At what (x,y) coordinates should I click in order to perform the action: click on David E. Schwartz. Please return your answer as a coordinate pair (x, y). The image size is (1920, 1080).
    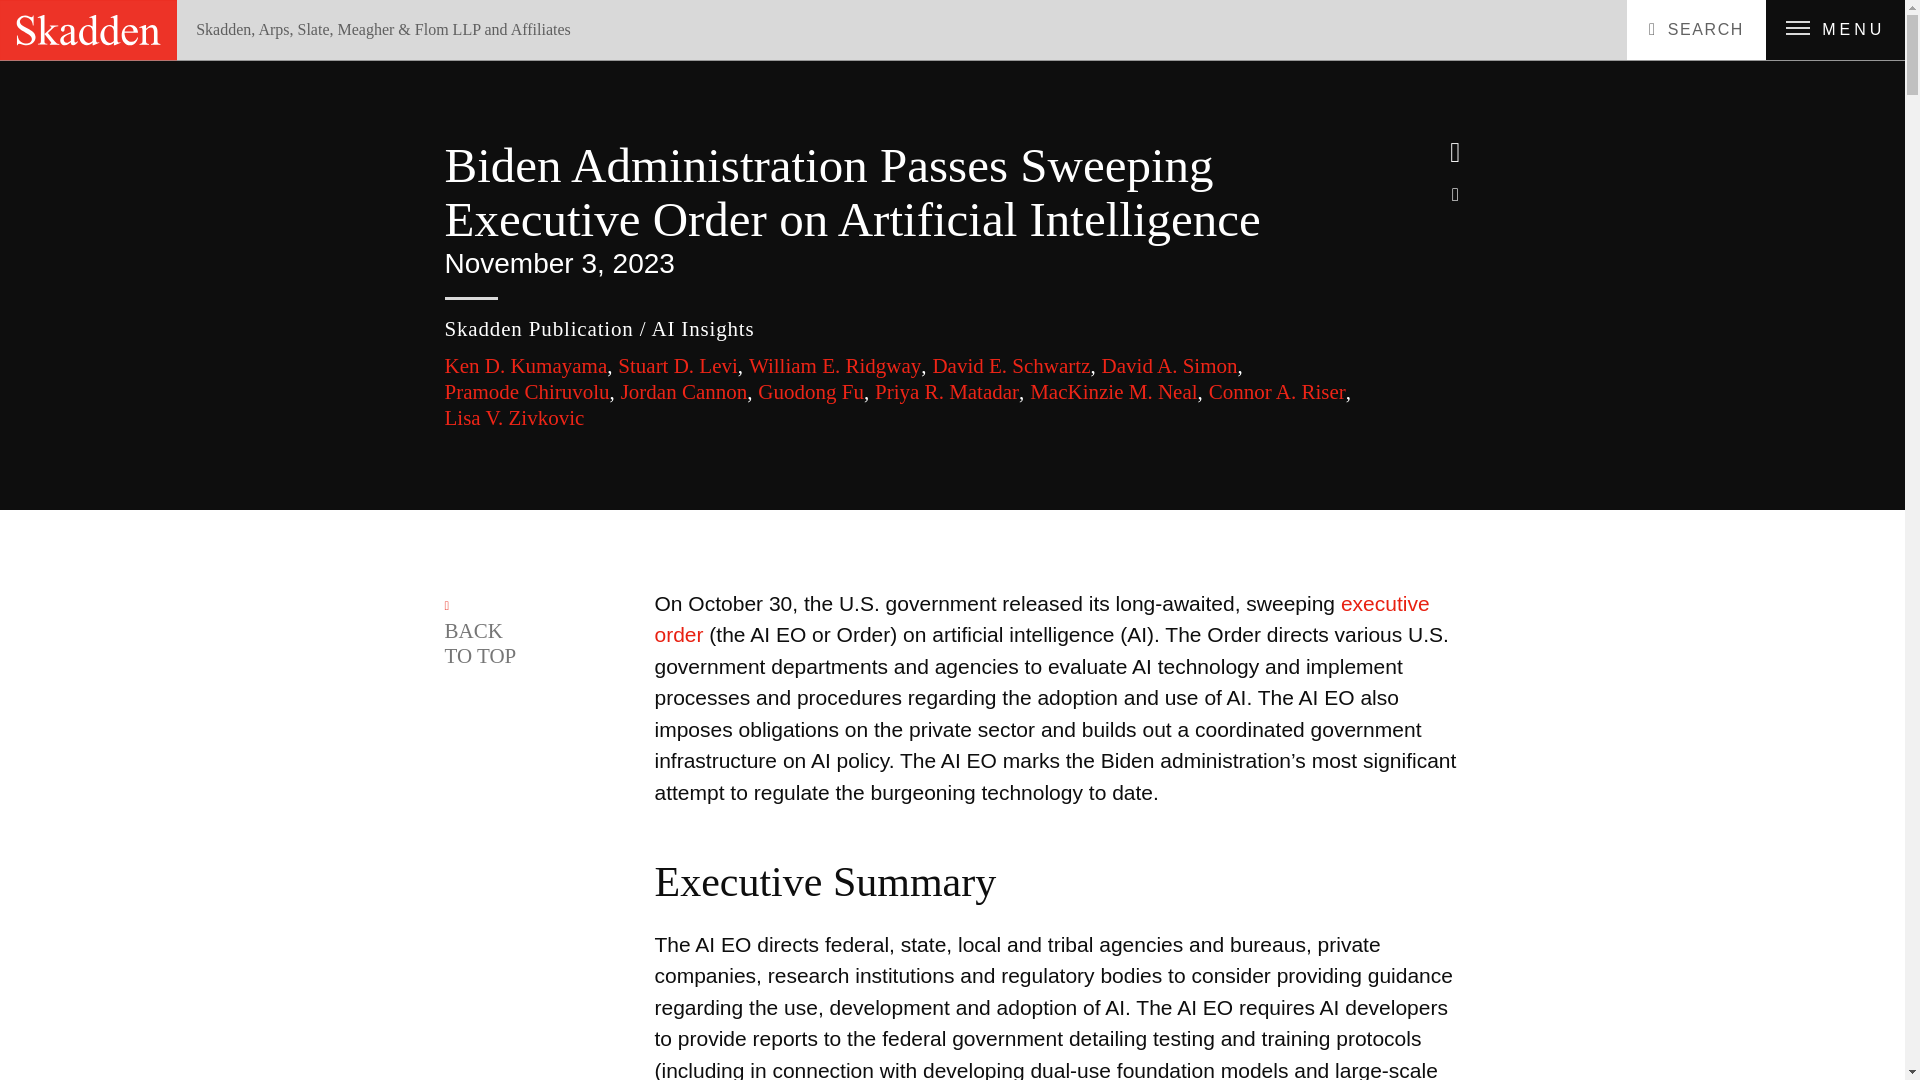
    Looking at the image, I should click on (1012, 366).